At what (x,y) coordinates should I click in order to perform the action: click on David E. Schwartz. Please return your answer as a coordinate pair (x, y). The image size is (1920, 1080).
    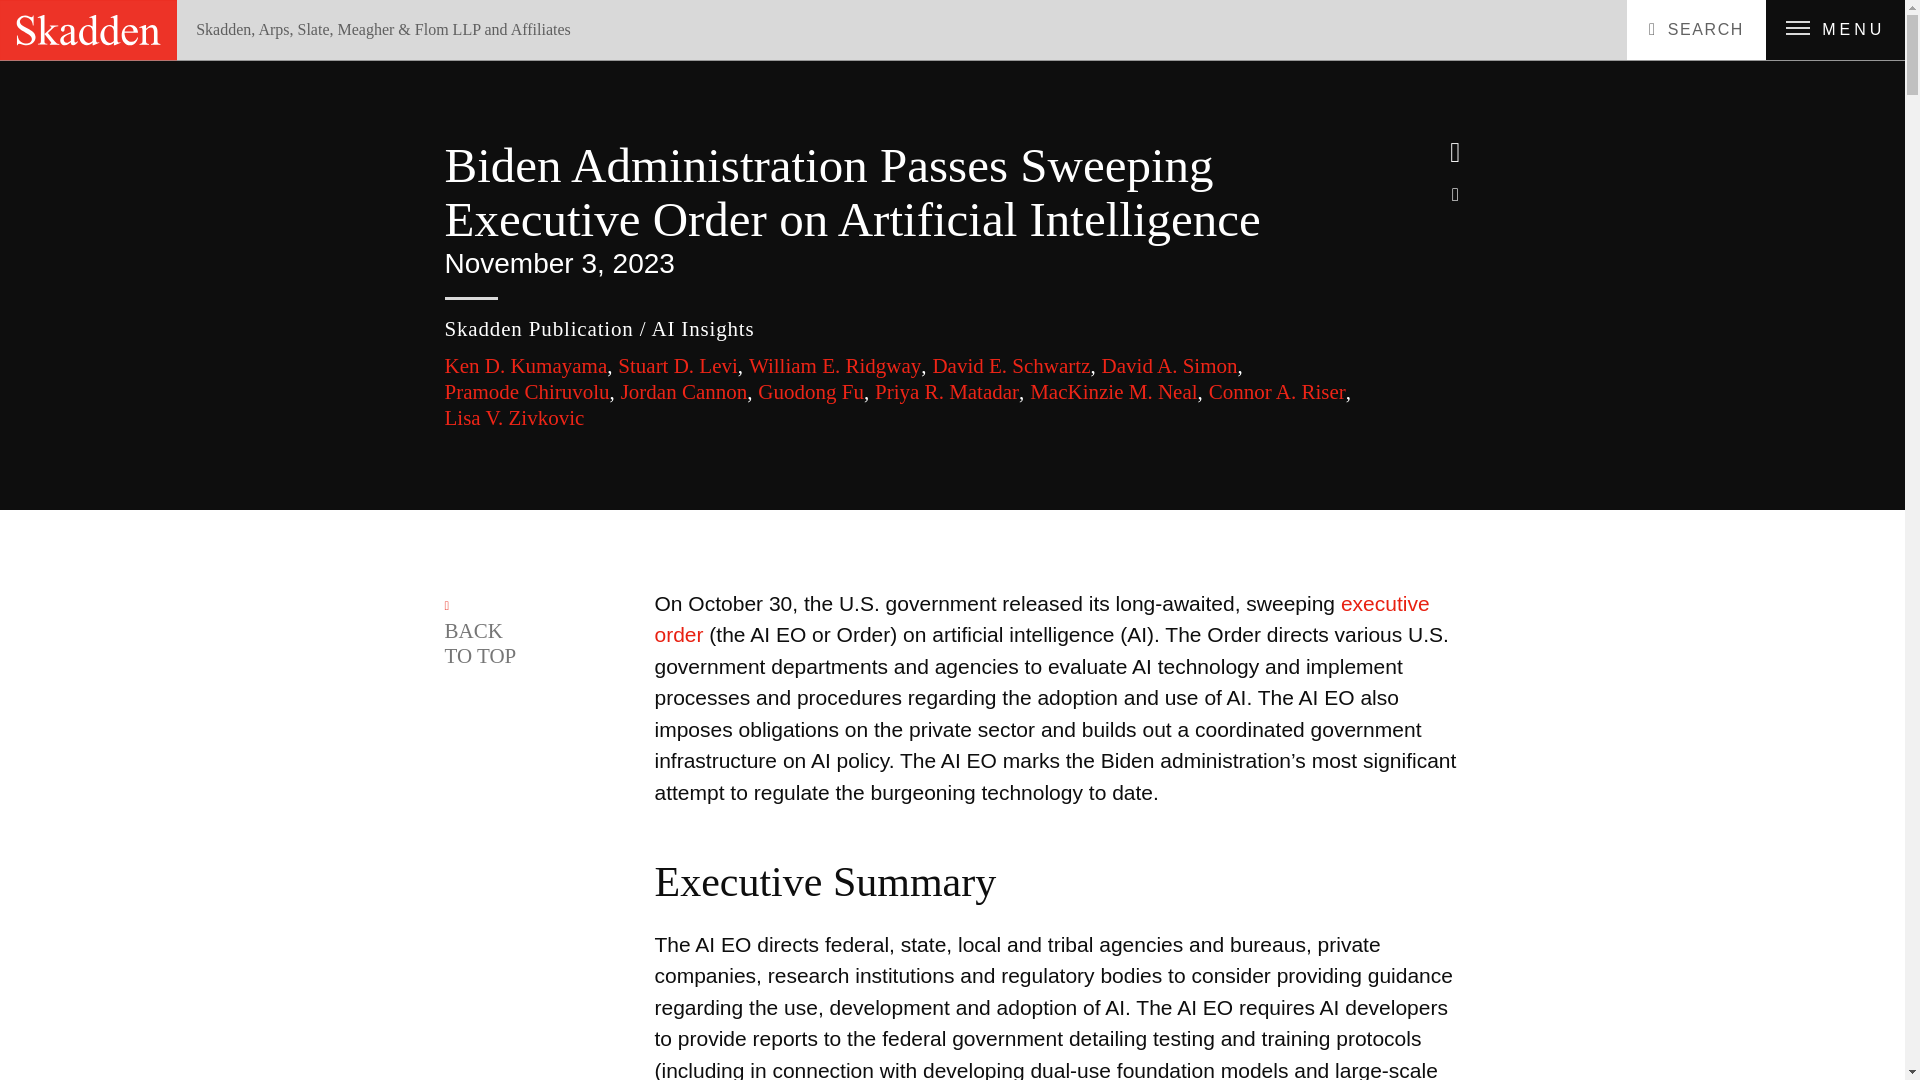
    Looking at the image, I should click on (1012, 366).